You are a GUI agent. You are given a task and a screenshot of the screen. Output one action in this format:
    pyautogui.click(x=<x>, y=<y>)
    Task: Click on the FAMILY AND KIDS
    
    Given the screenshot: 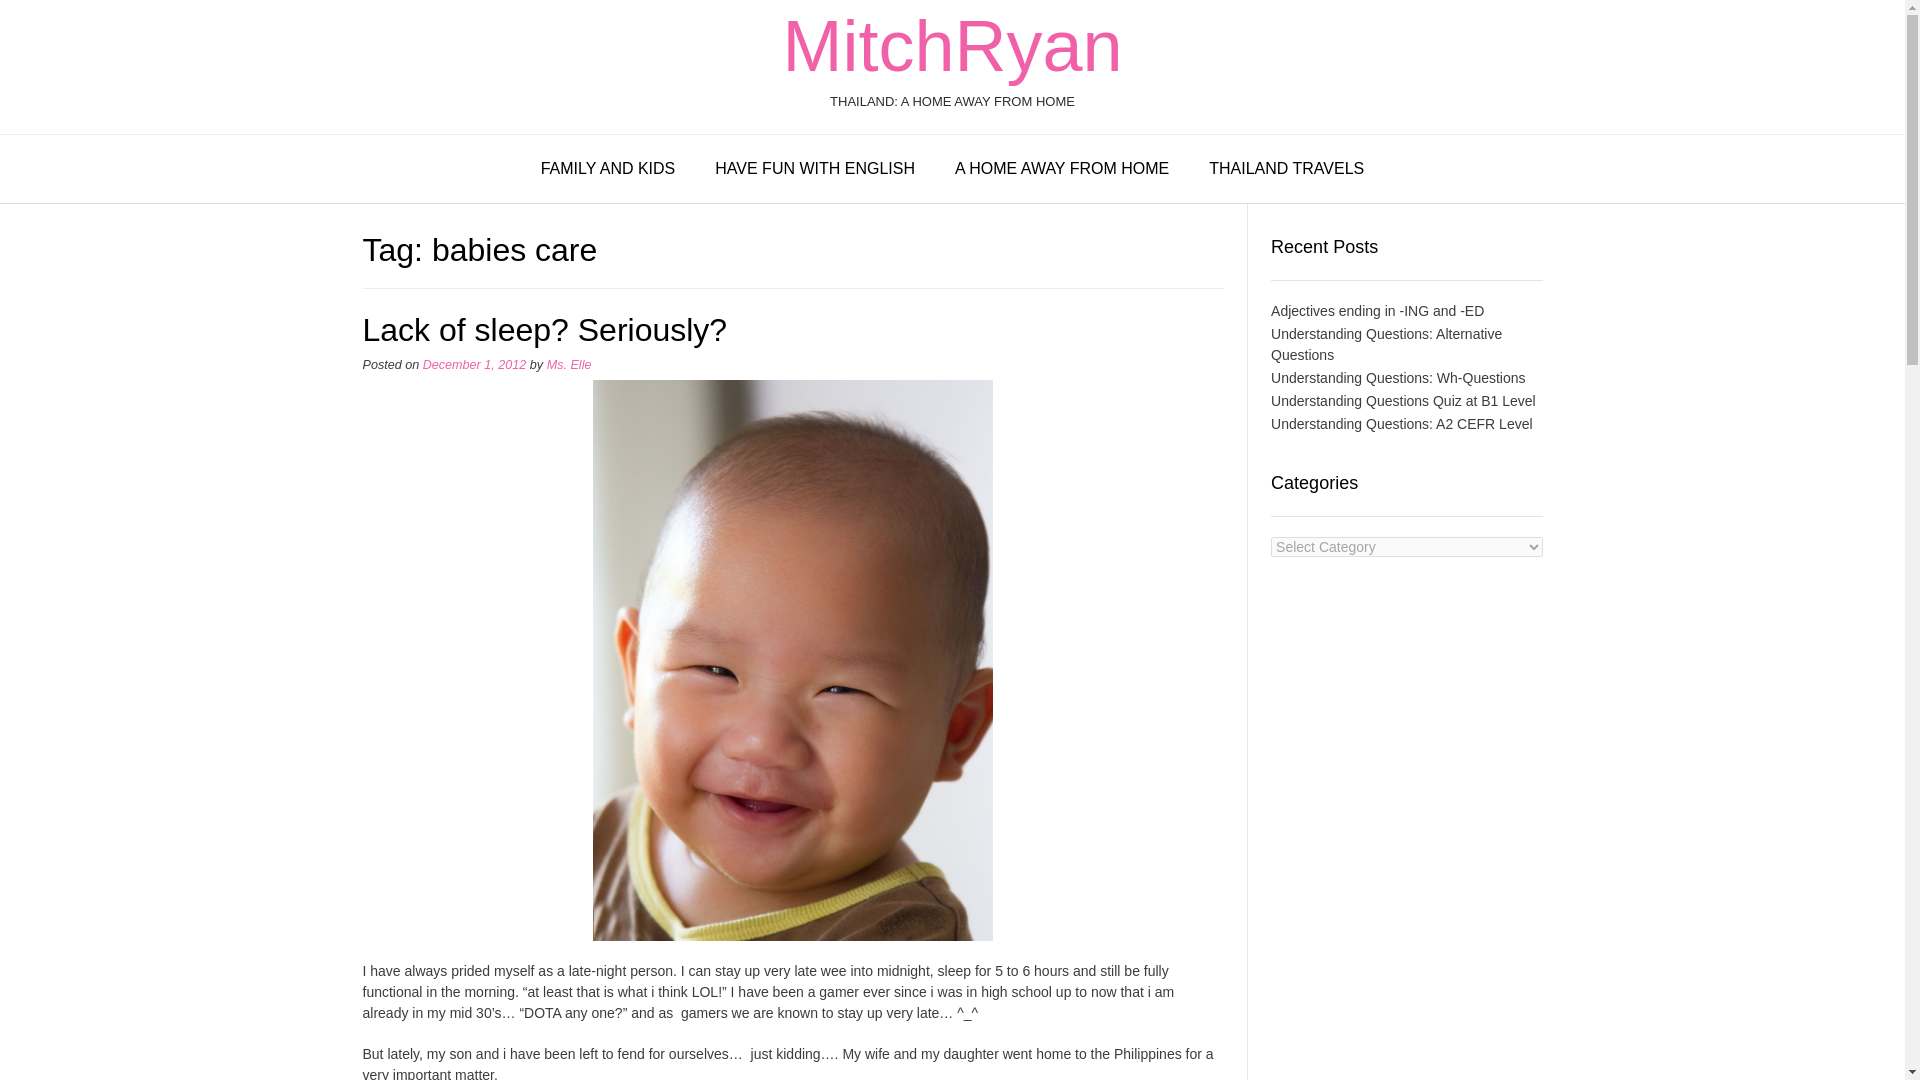 What is the action you would take?
    pyautogui.click(x=608, y=170)
    